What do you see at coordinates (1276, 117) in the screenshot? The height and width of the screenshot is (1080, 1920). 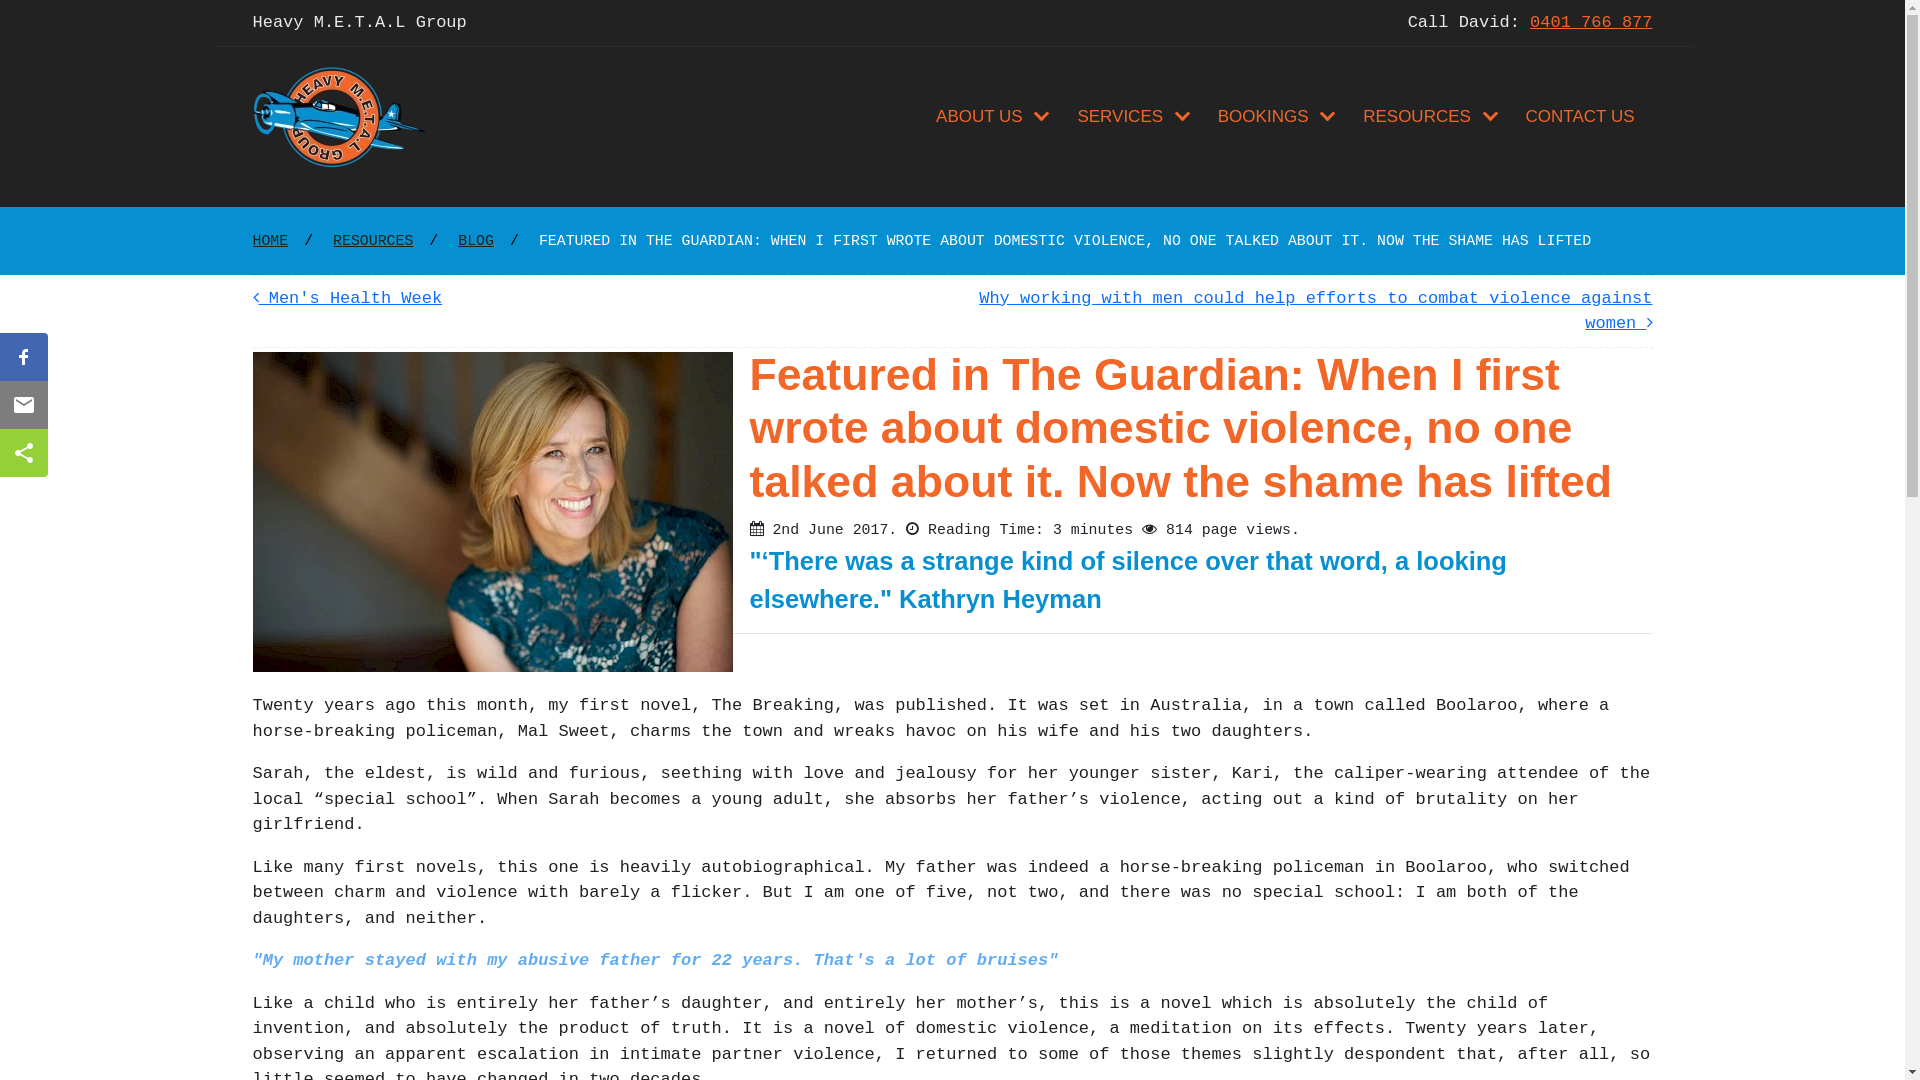 I see `BOOKINGS  ` at bounding box center [1276, 117].